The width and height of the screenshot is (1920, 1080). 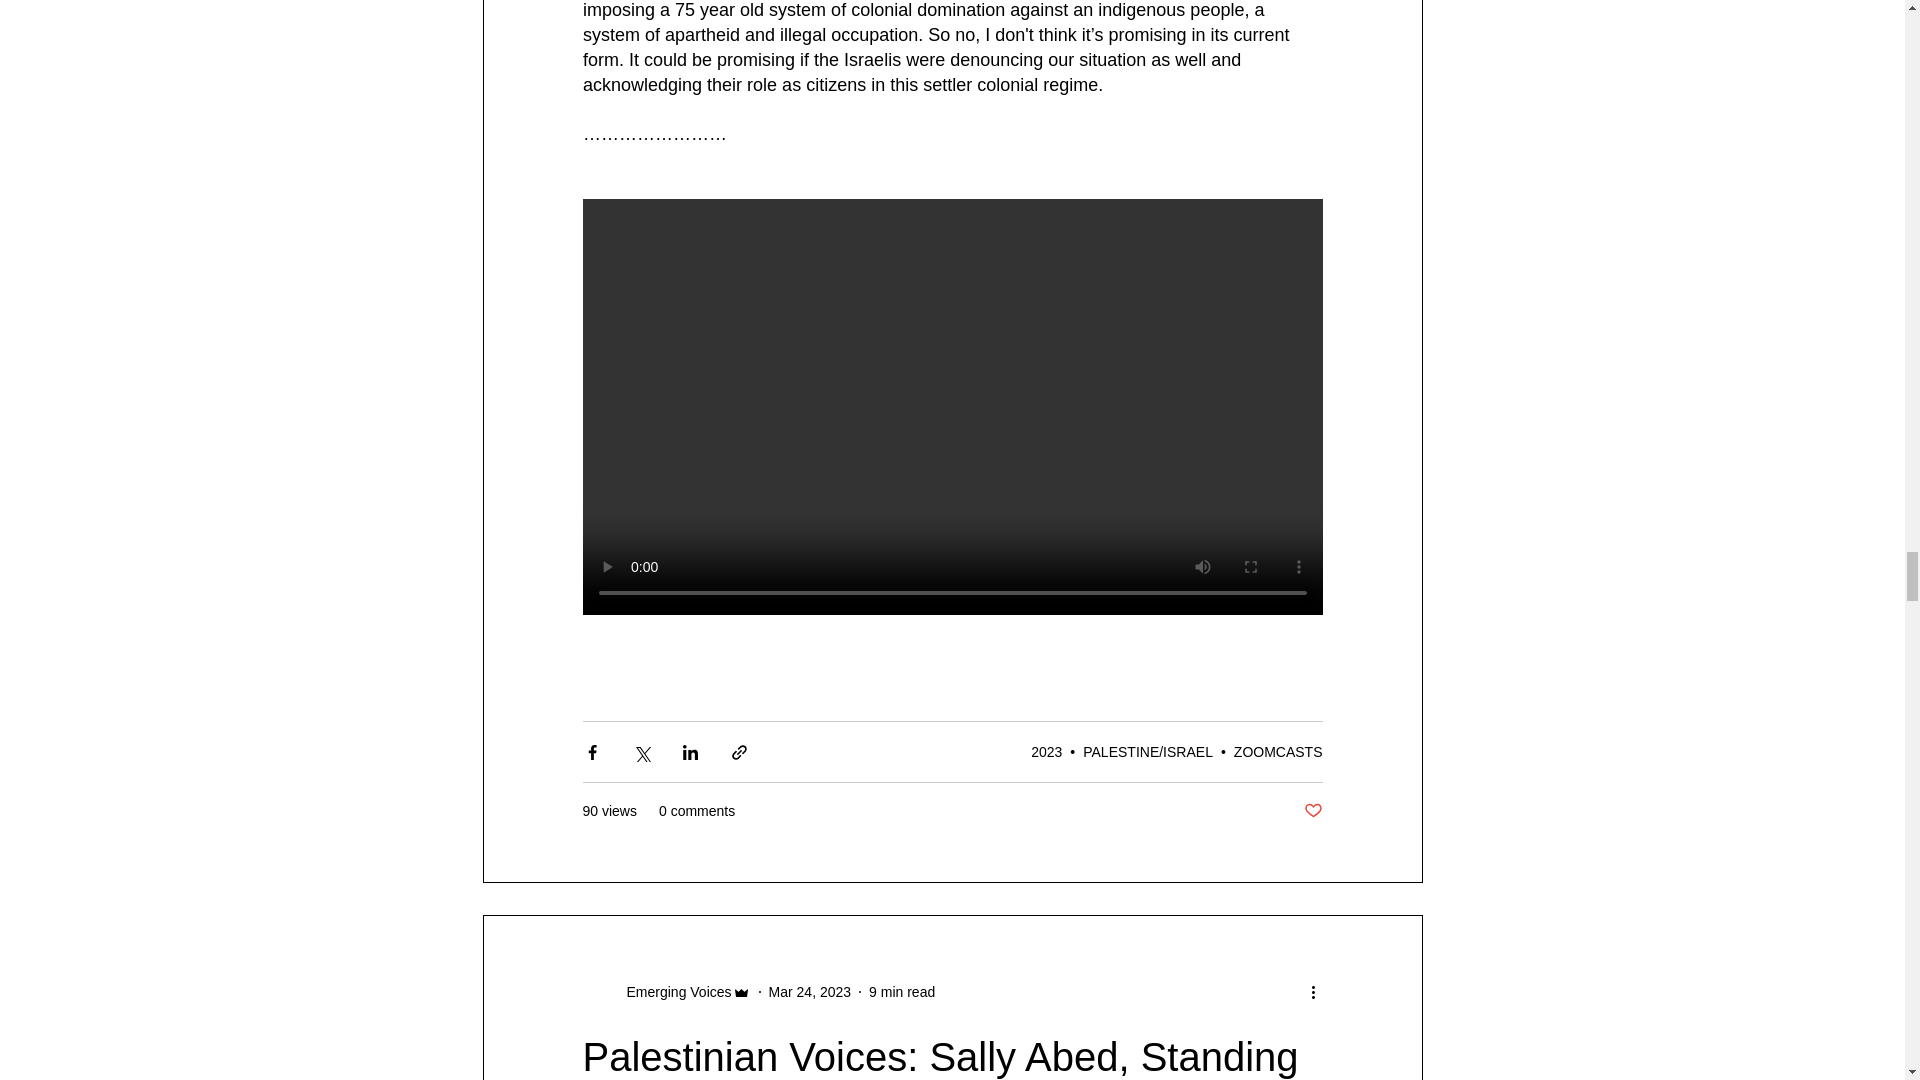 I want to click on 0 comments, so click(x=696, y=811).